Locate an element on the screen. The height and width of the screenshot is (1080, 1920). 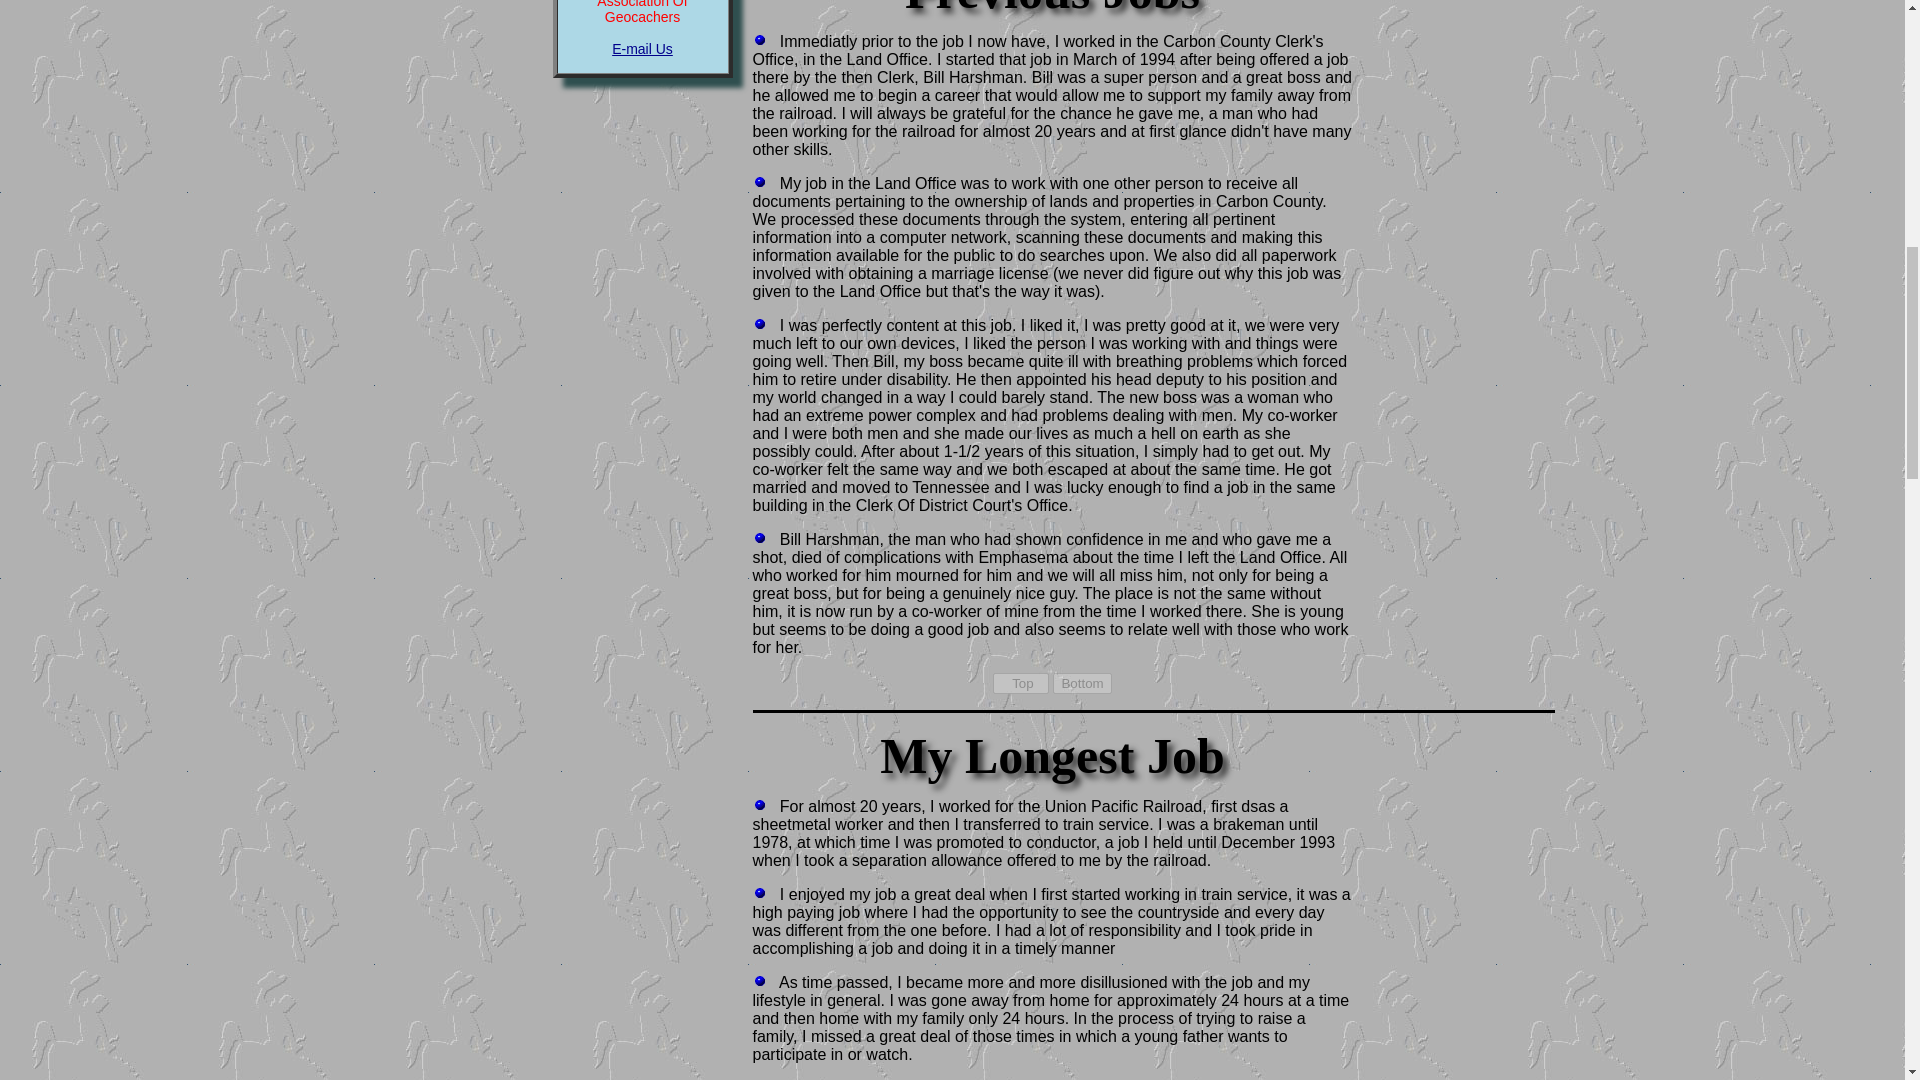
Bottom is located at coordinates (1082, 683).